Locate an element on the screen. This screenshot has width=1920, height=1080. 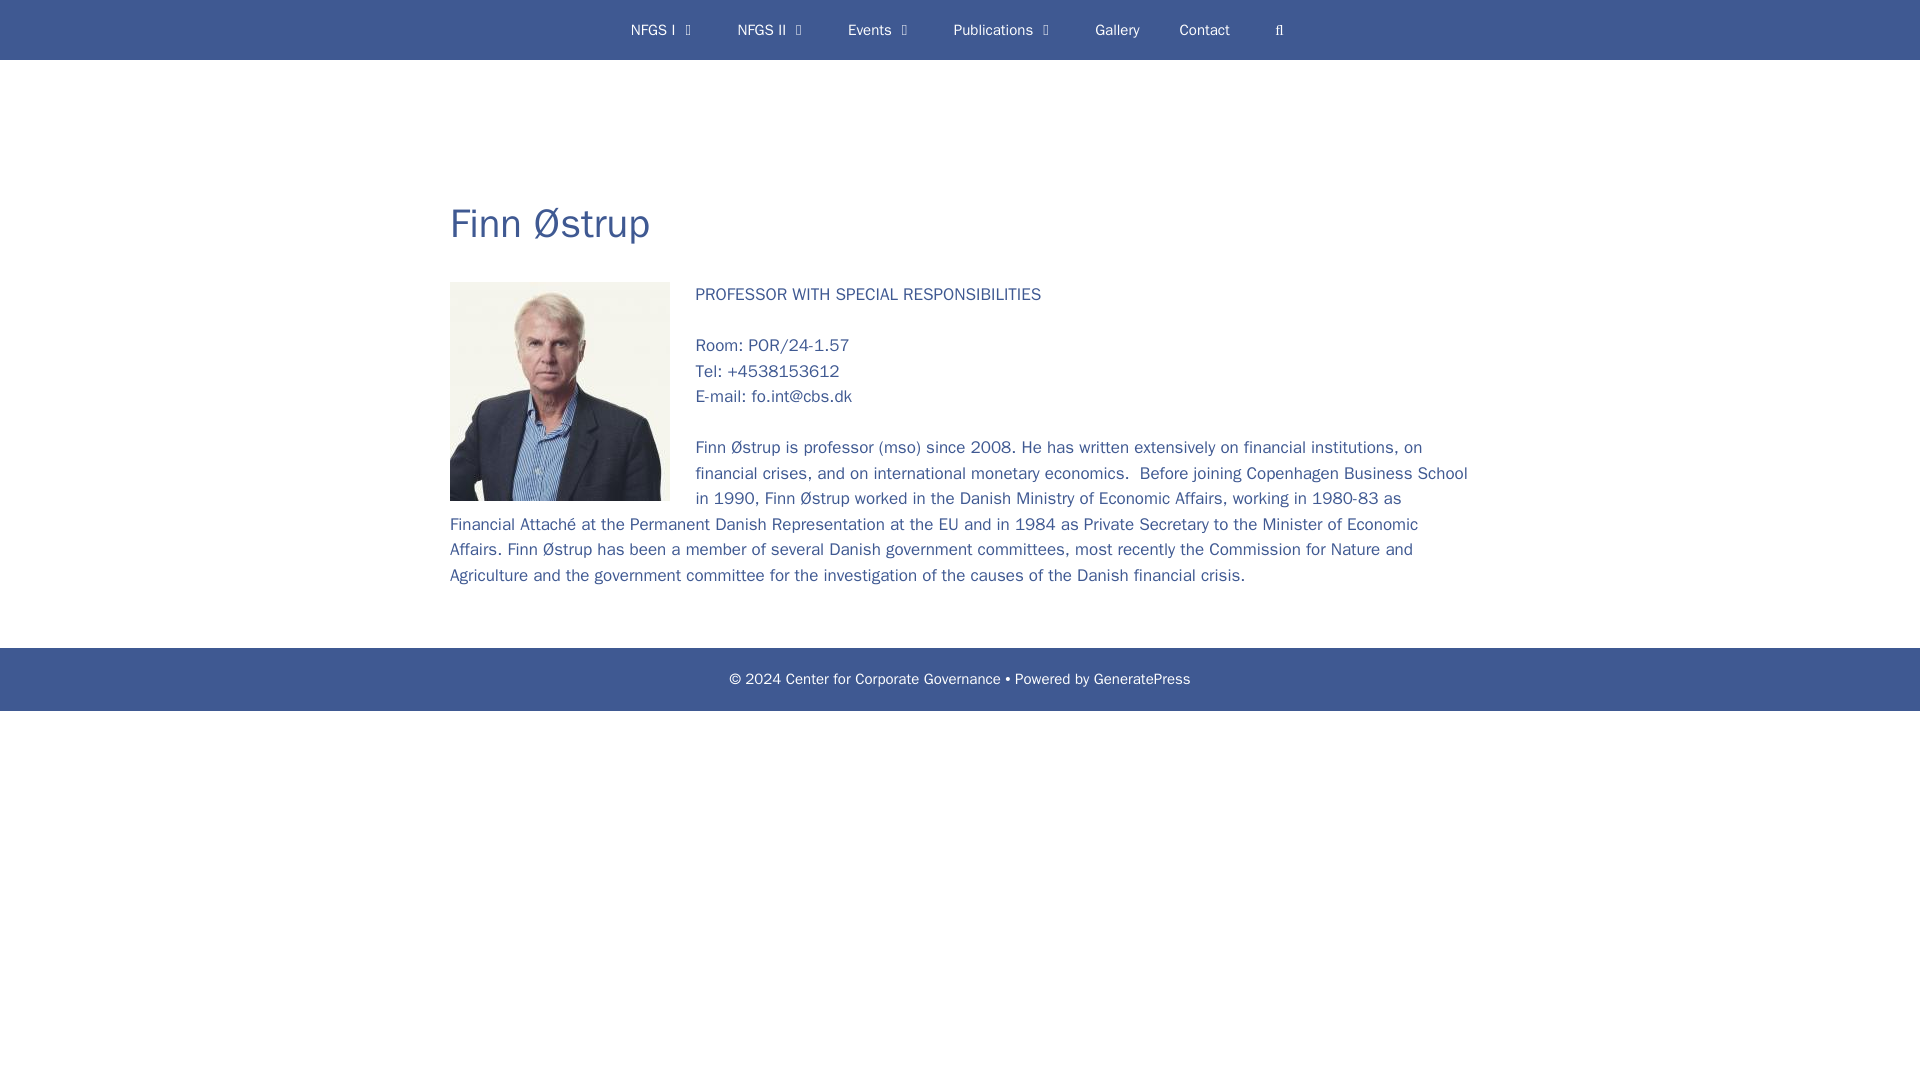
Gallery is located at coordinates (1117, 30).